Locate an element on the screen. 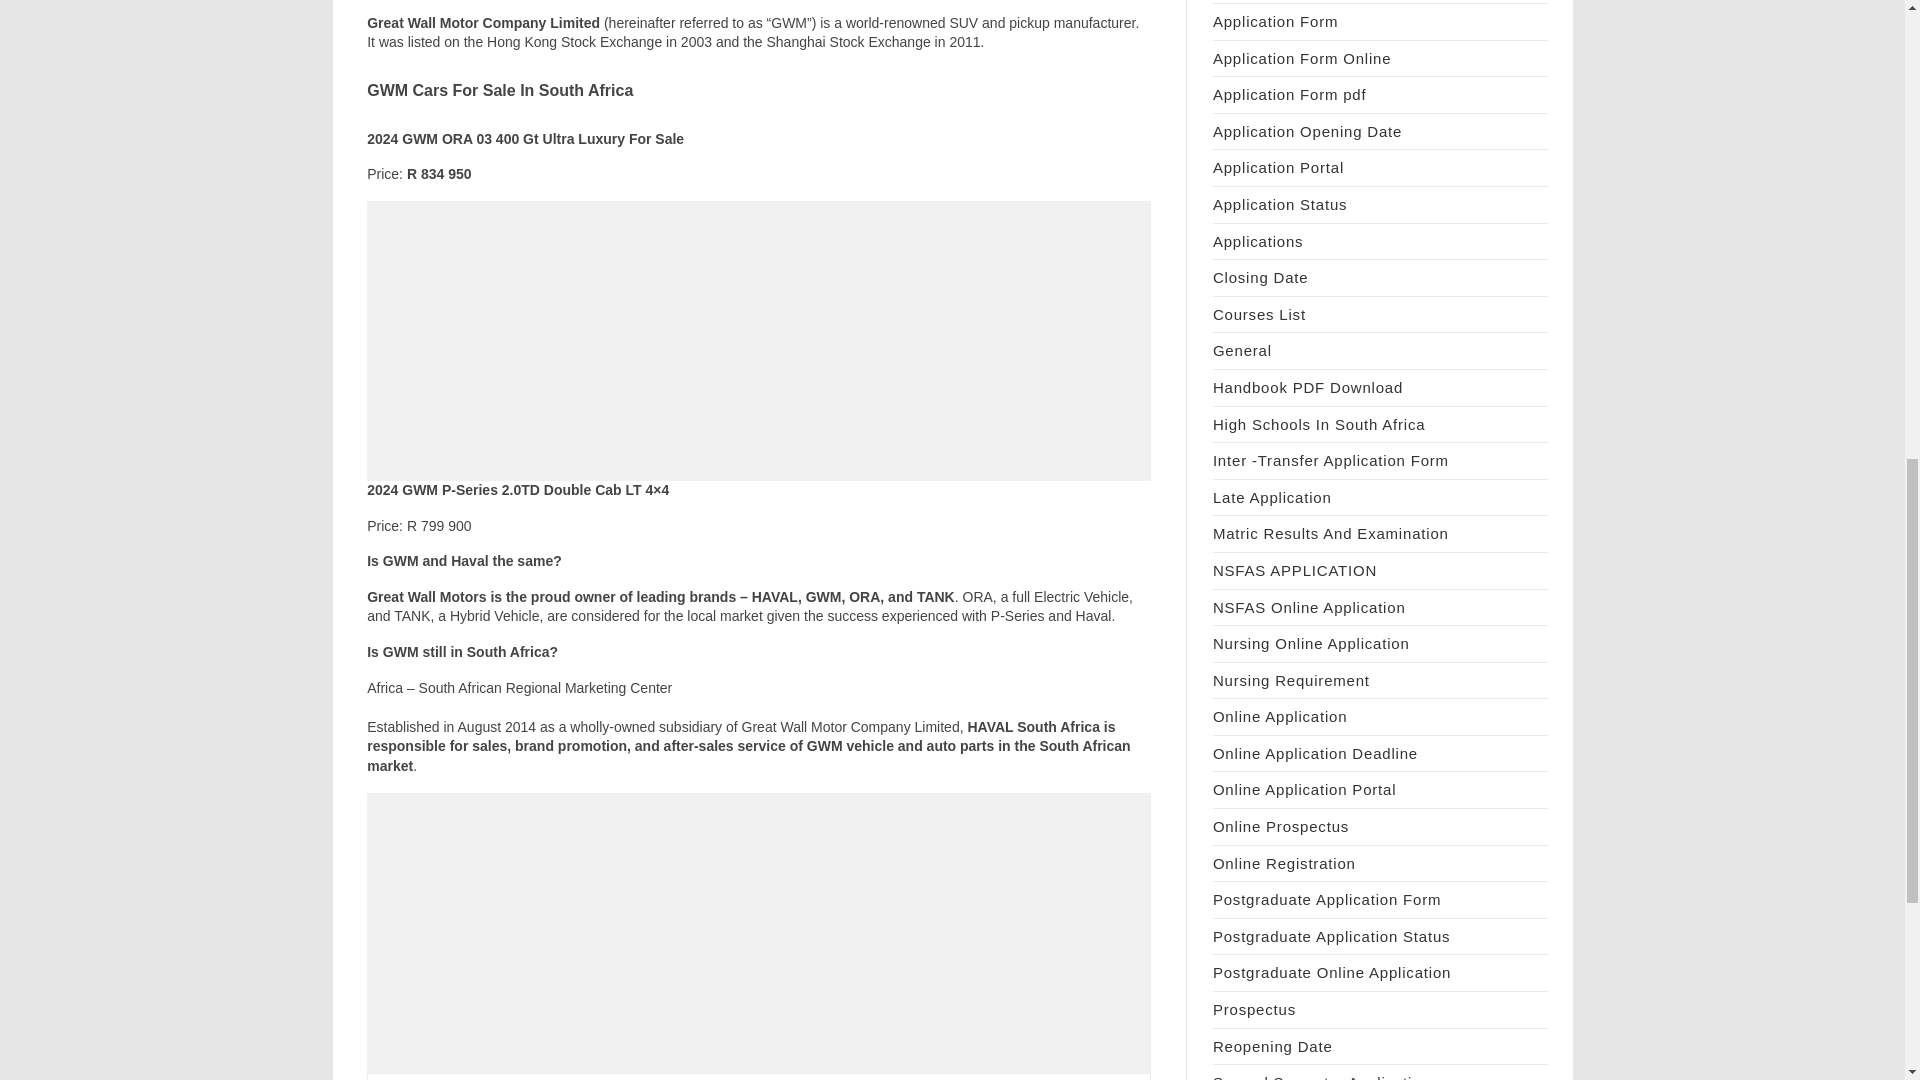  Closing Date is located at coordinates (1260, 277).